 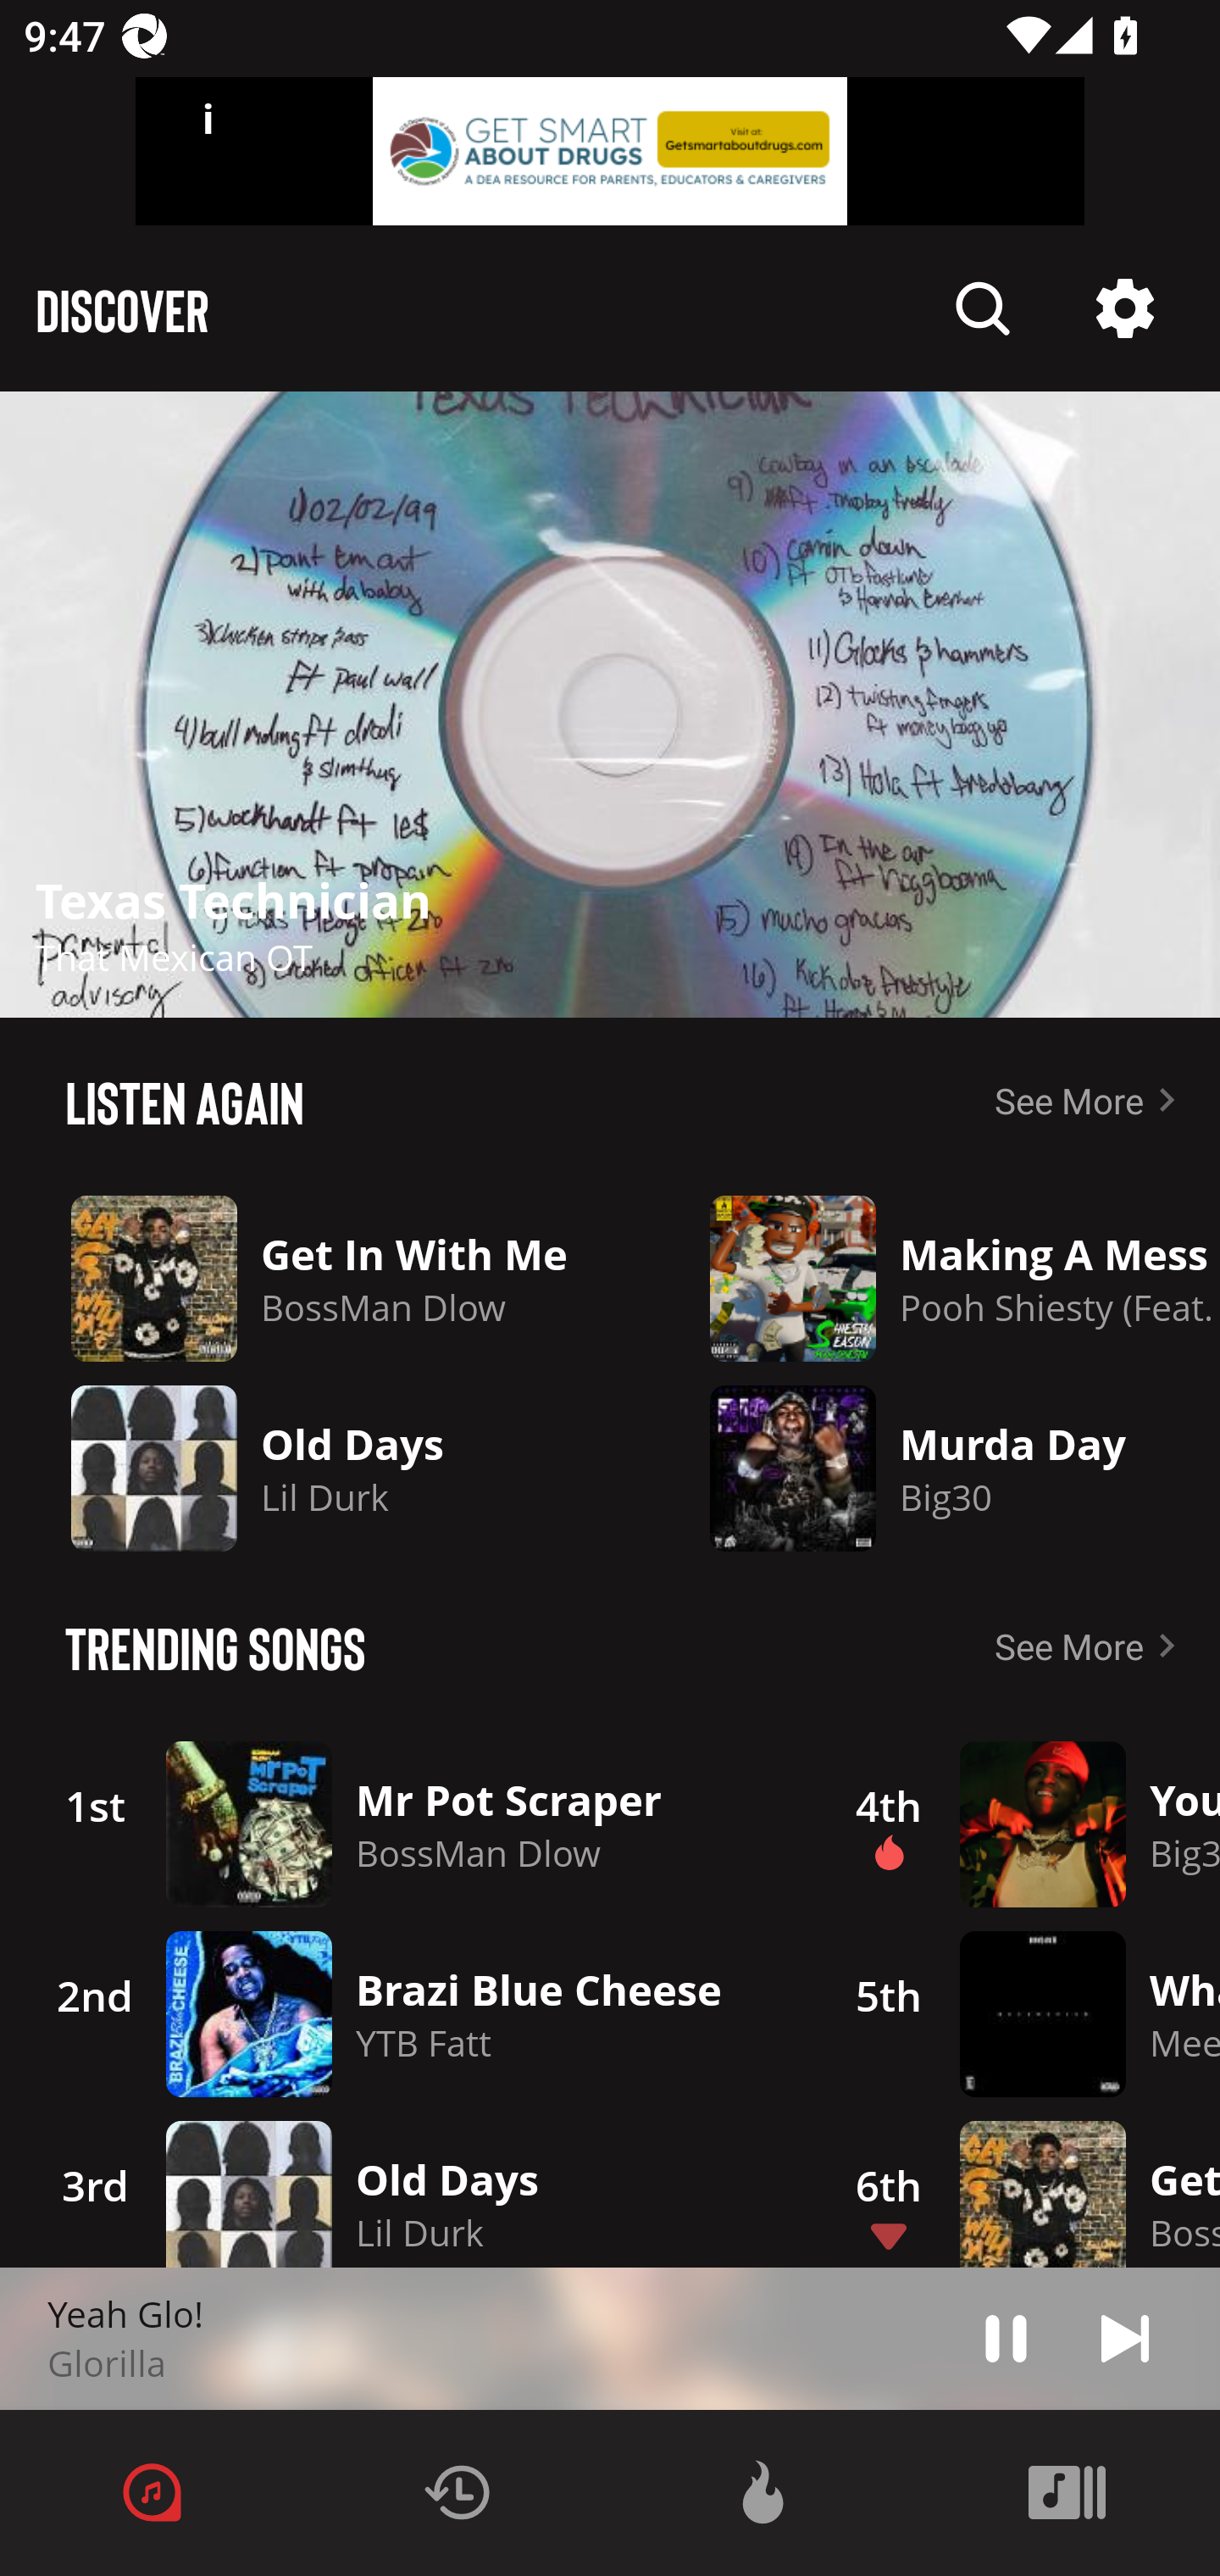 What do you see at coordinates (983, 308) in the screenshot?
I see `Description` at bounding box center [983, 308].